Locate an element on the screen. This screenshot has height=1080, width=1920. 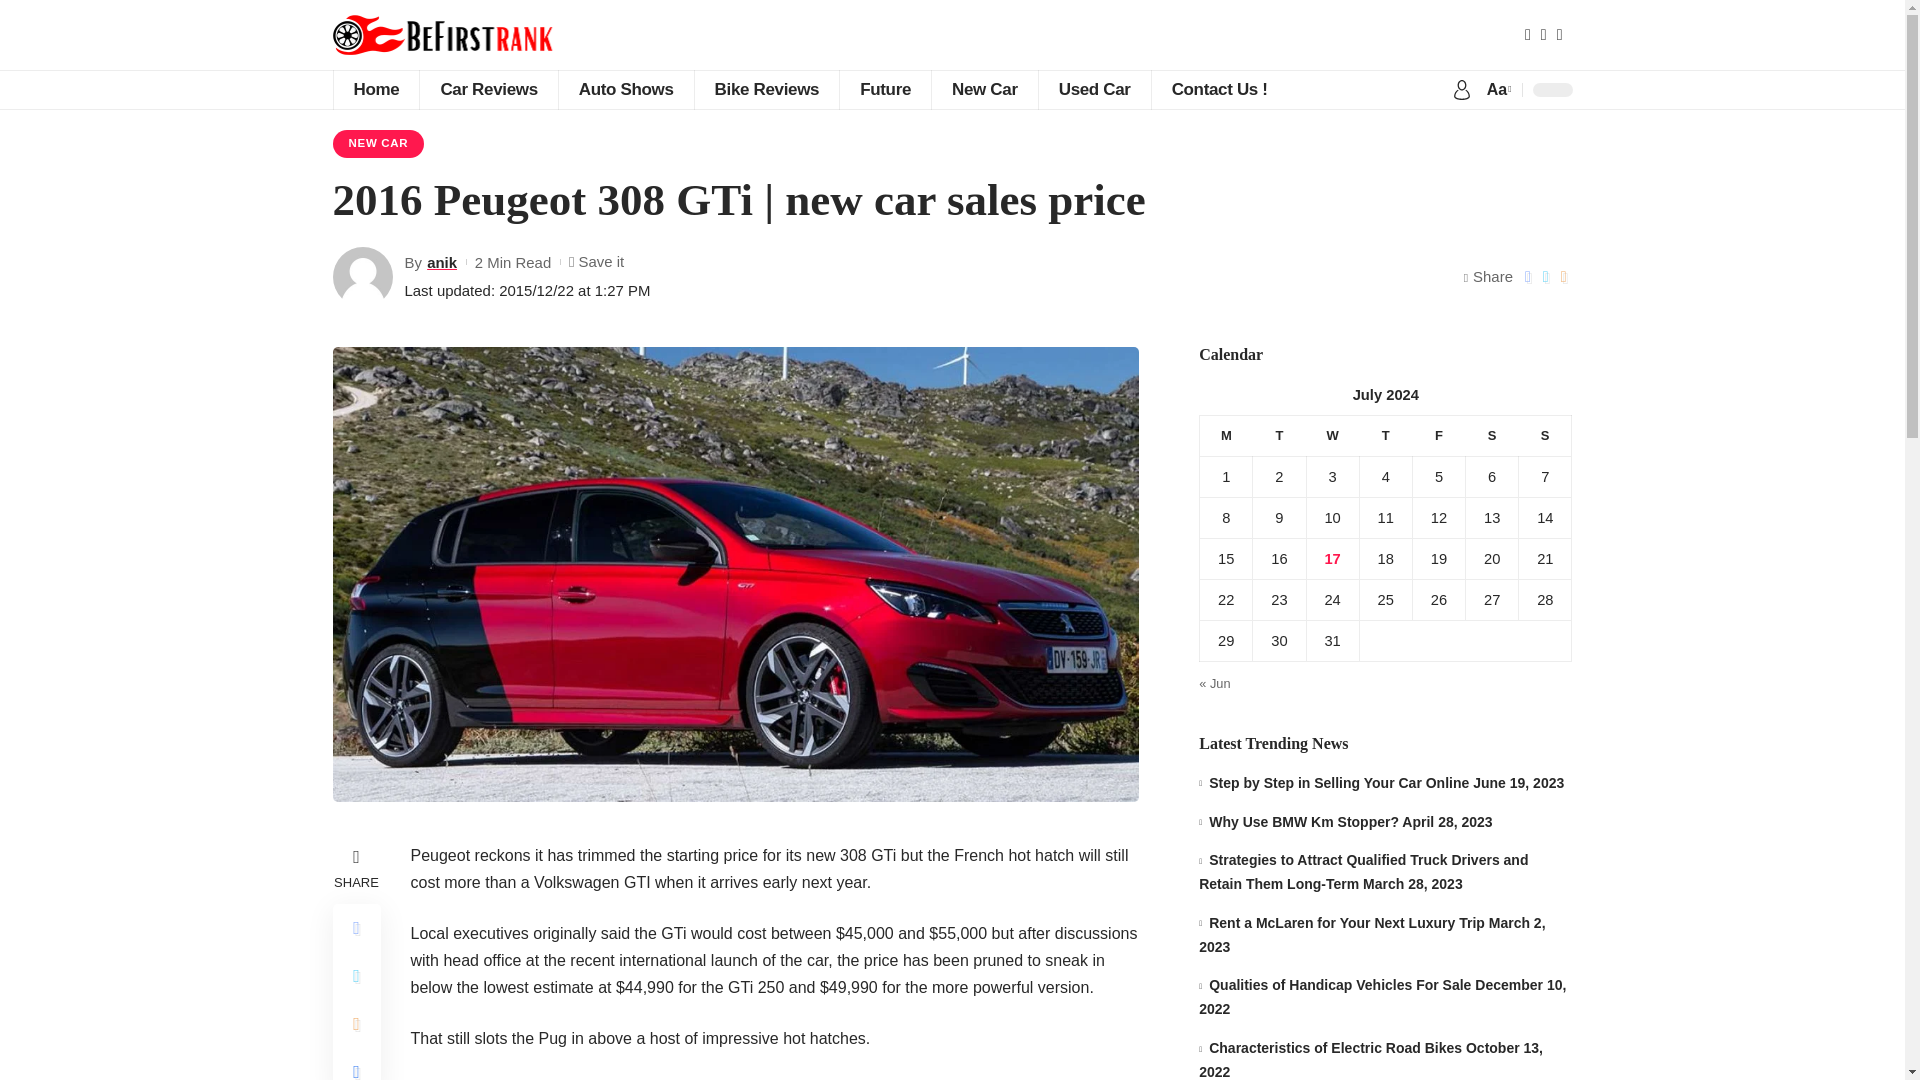
Future is located at coordinates (885, 90).